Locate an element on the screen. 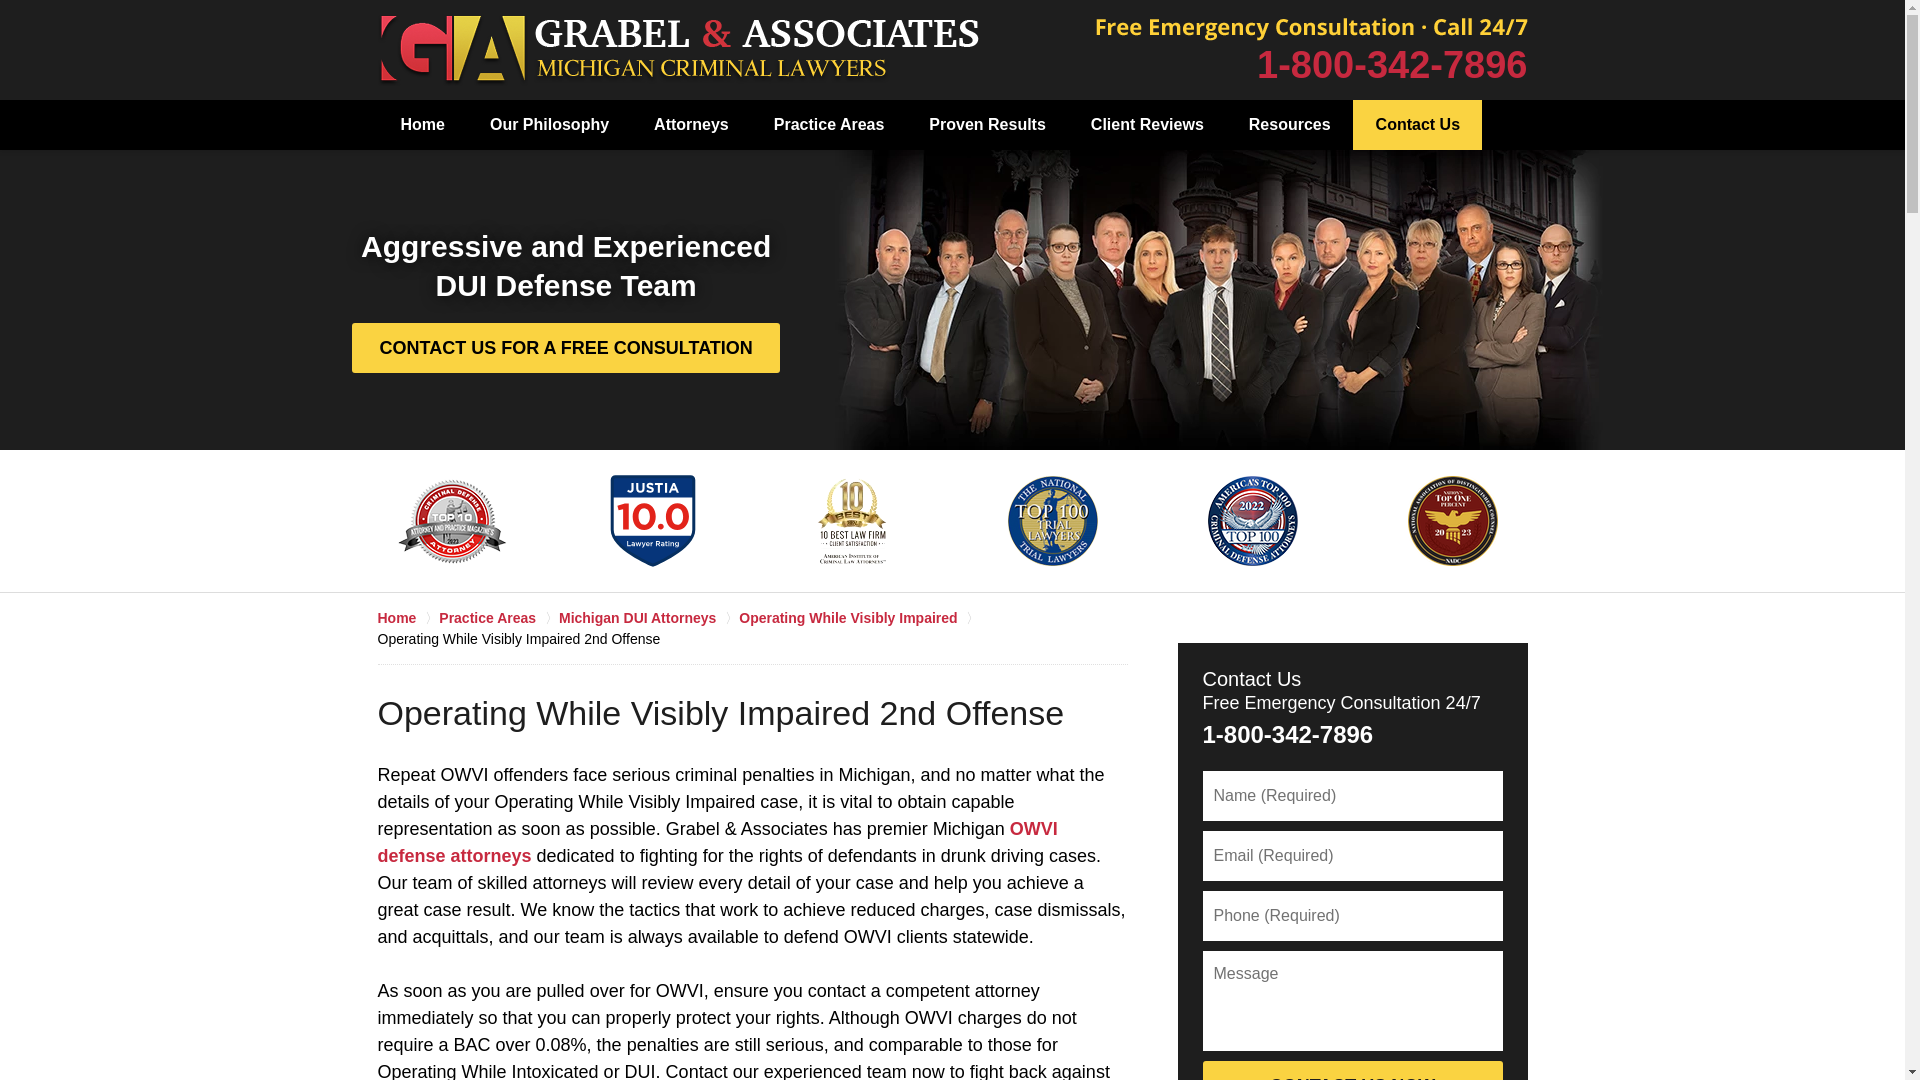 The width and height of the screenshot is (1920, 1080). Attorneys is located at coordinates (690, 125).